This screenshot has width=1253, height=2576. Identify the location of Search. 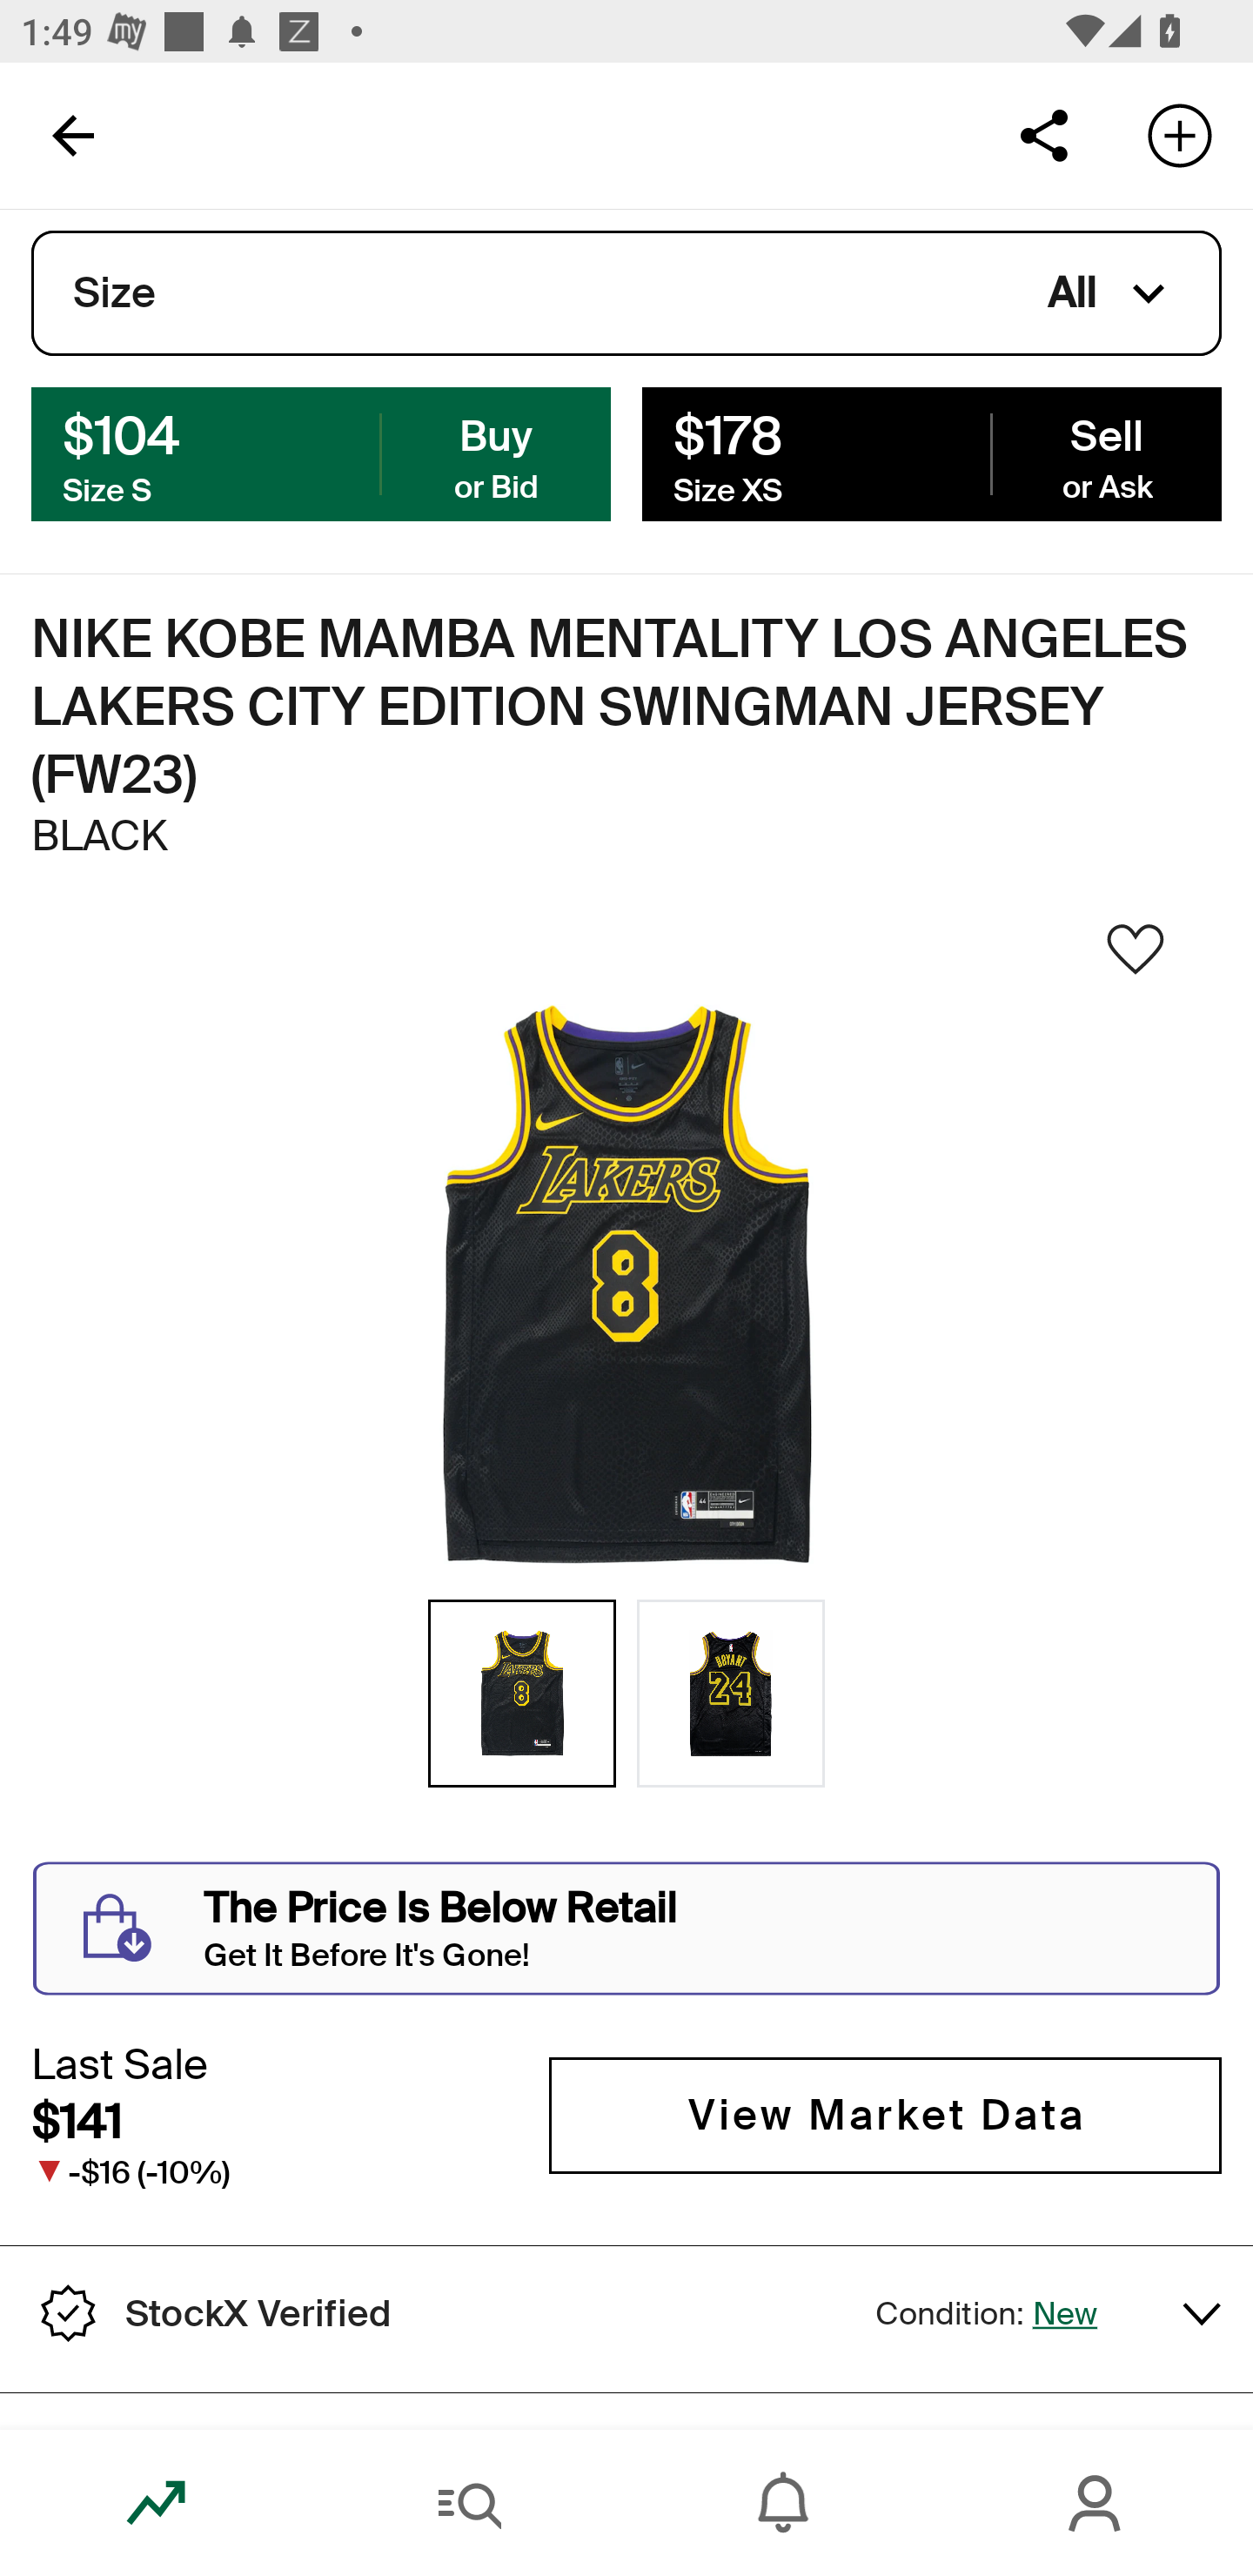
(470, 2503).